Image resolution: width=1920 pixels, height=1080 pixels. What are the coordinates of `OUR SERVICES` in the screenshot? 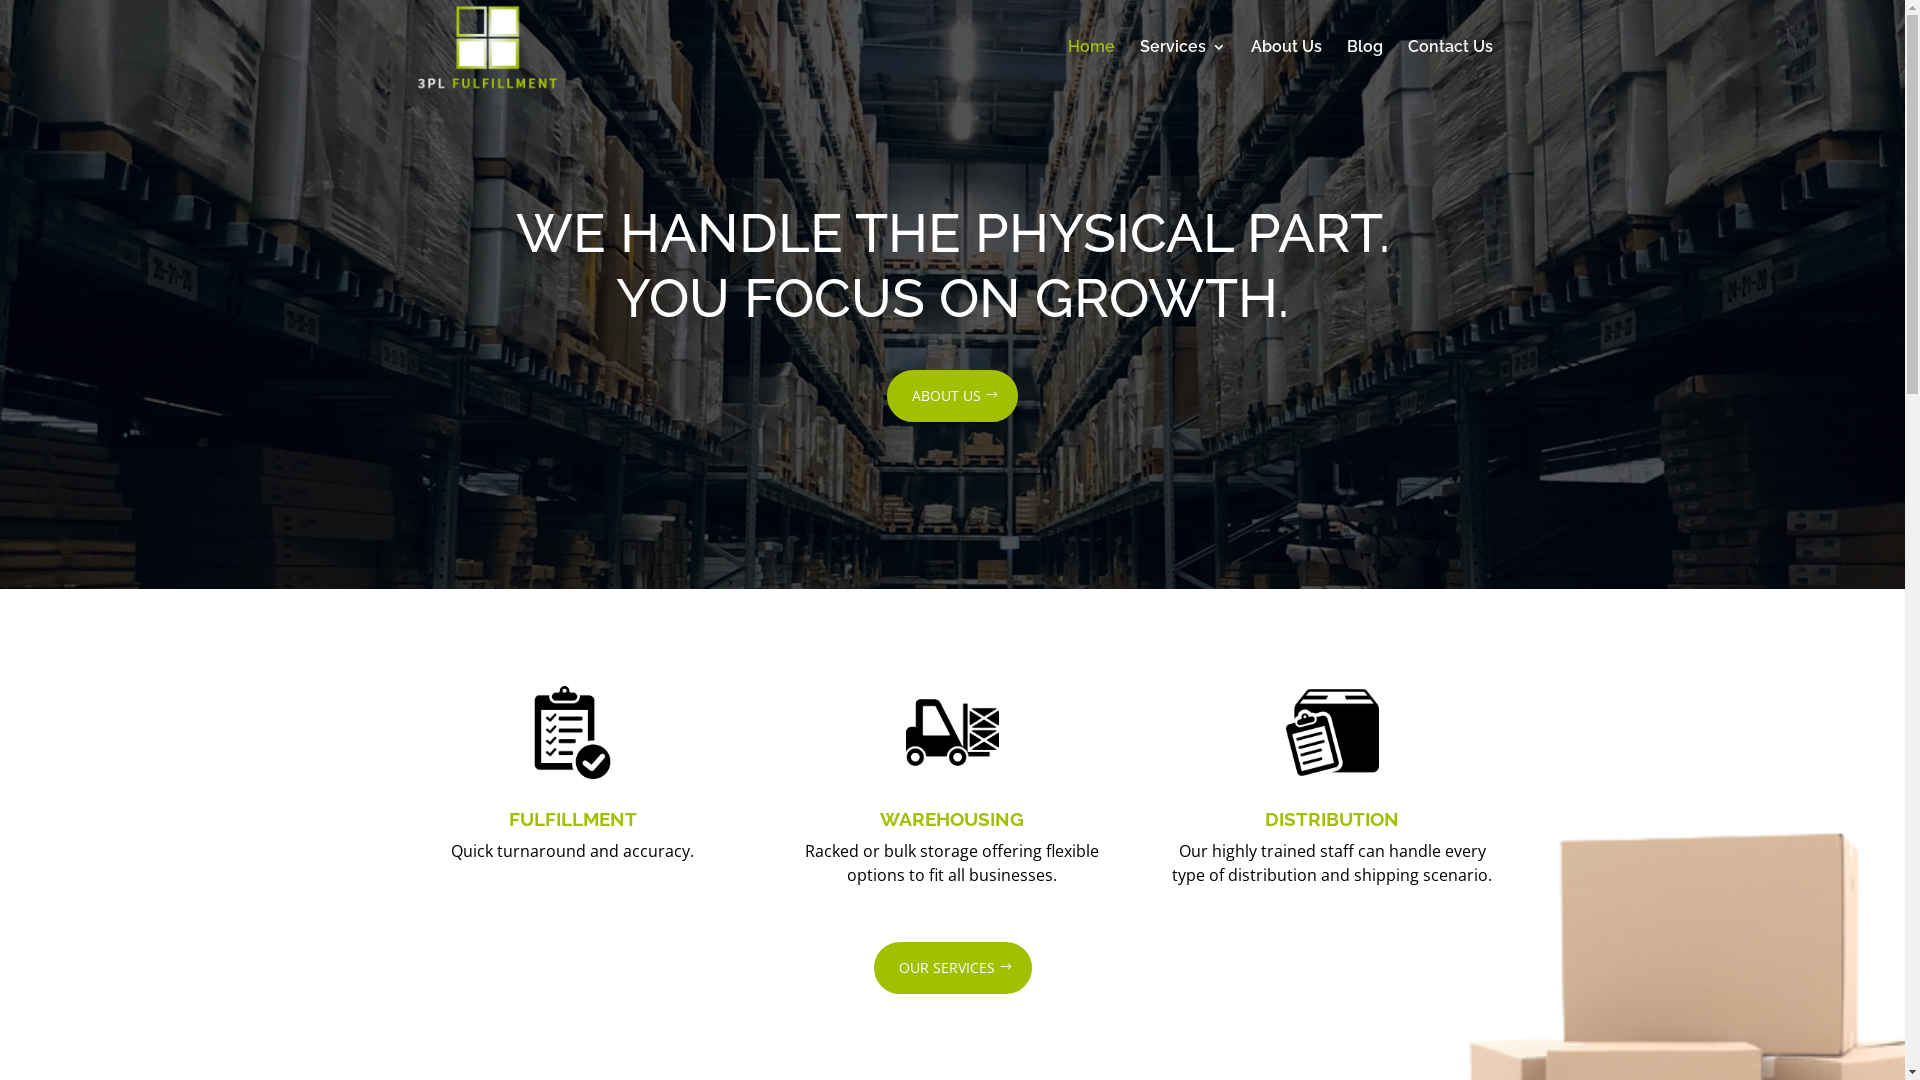 It's located at (953, 968).